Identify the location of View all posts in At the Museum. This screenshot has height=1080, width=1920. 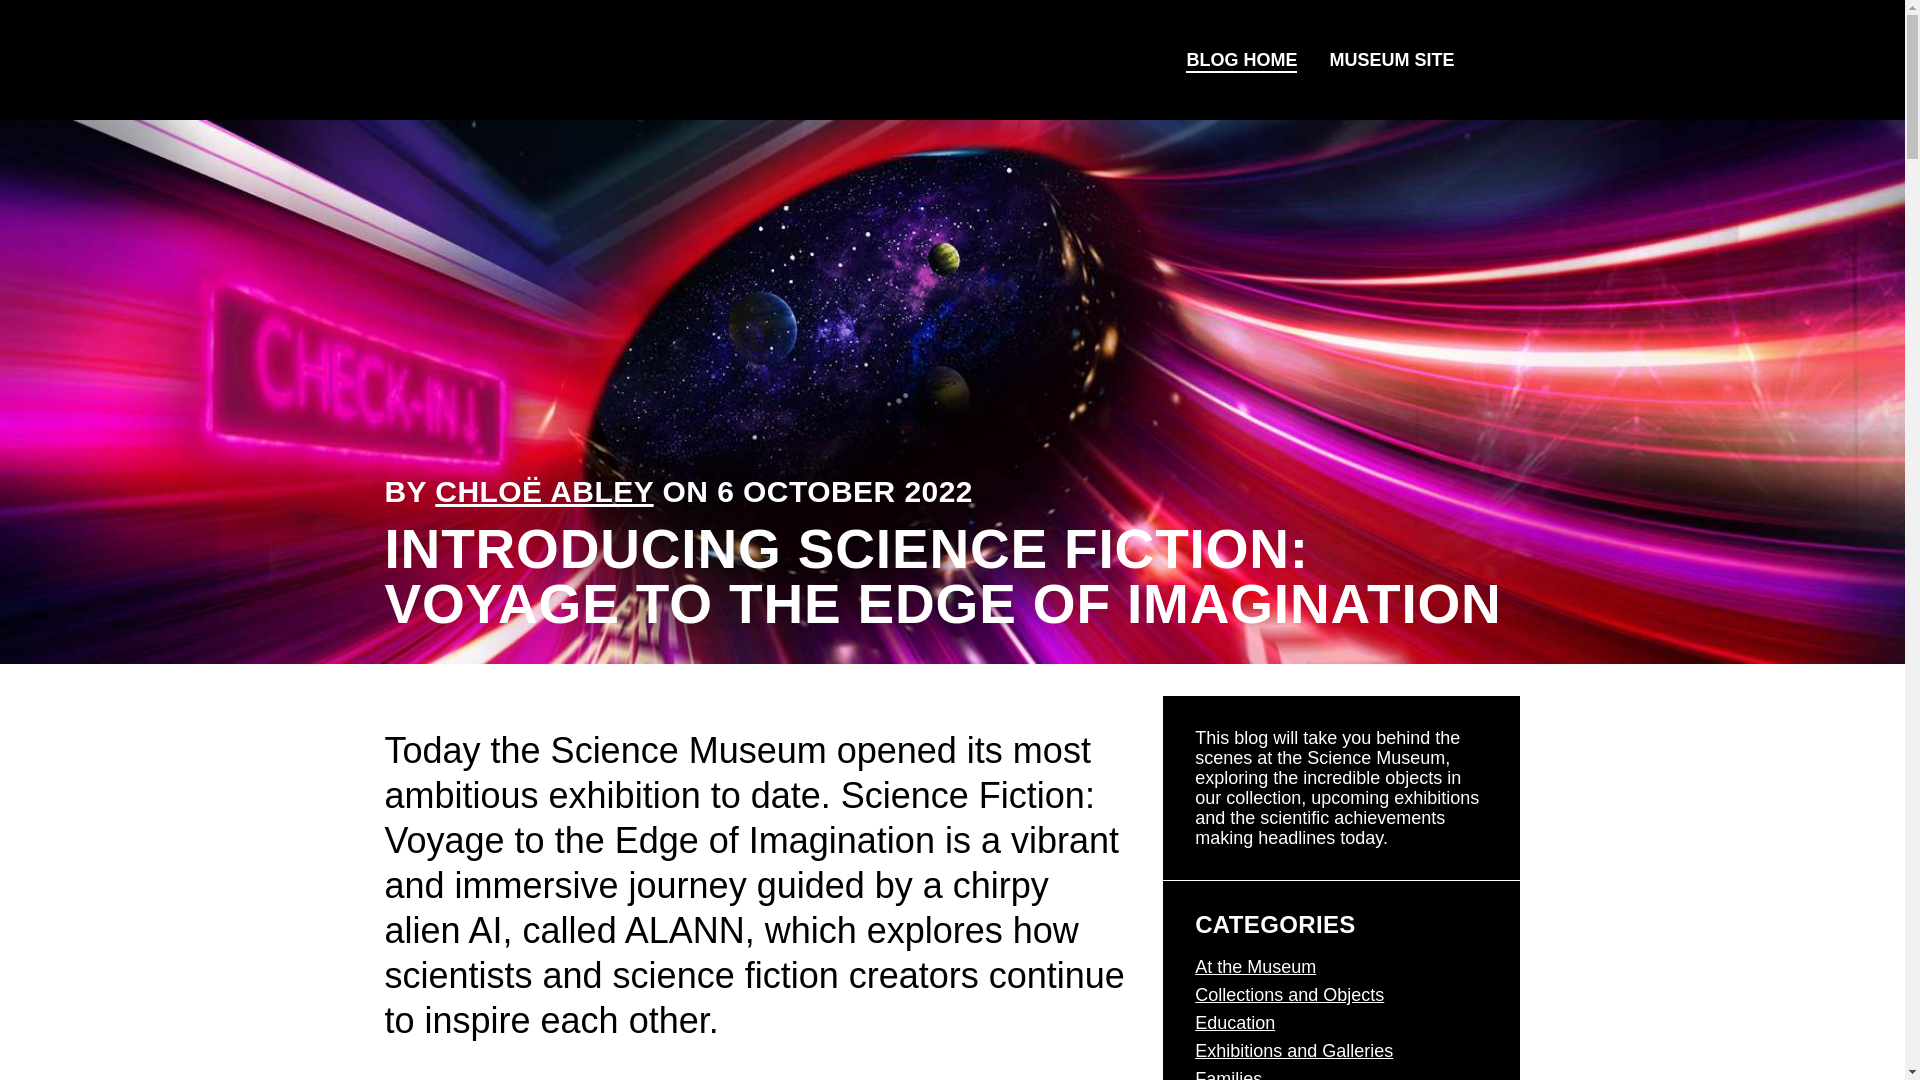
(1254, 966).